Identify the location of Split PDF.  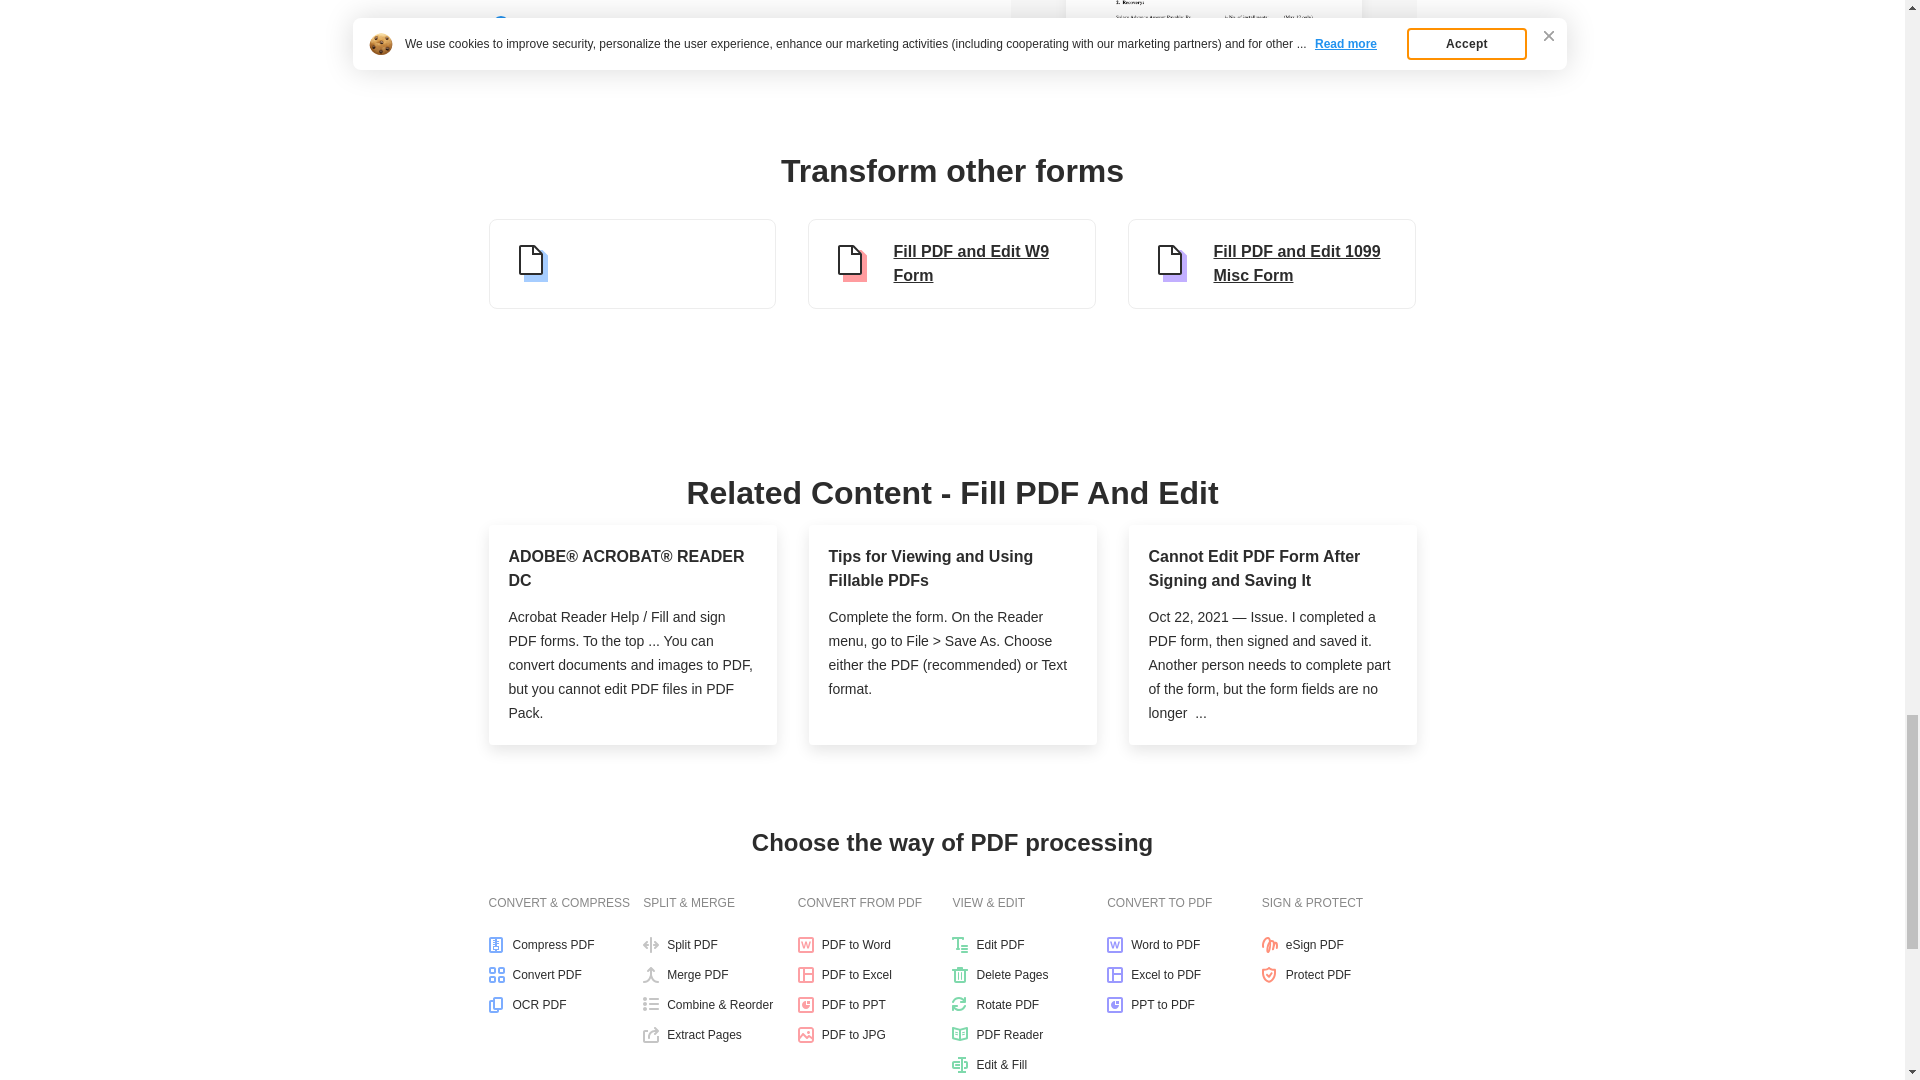
(720, 944).